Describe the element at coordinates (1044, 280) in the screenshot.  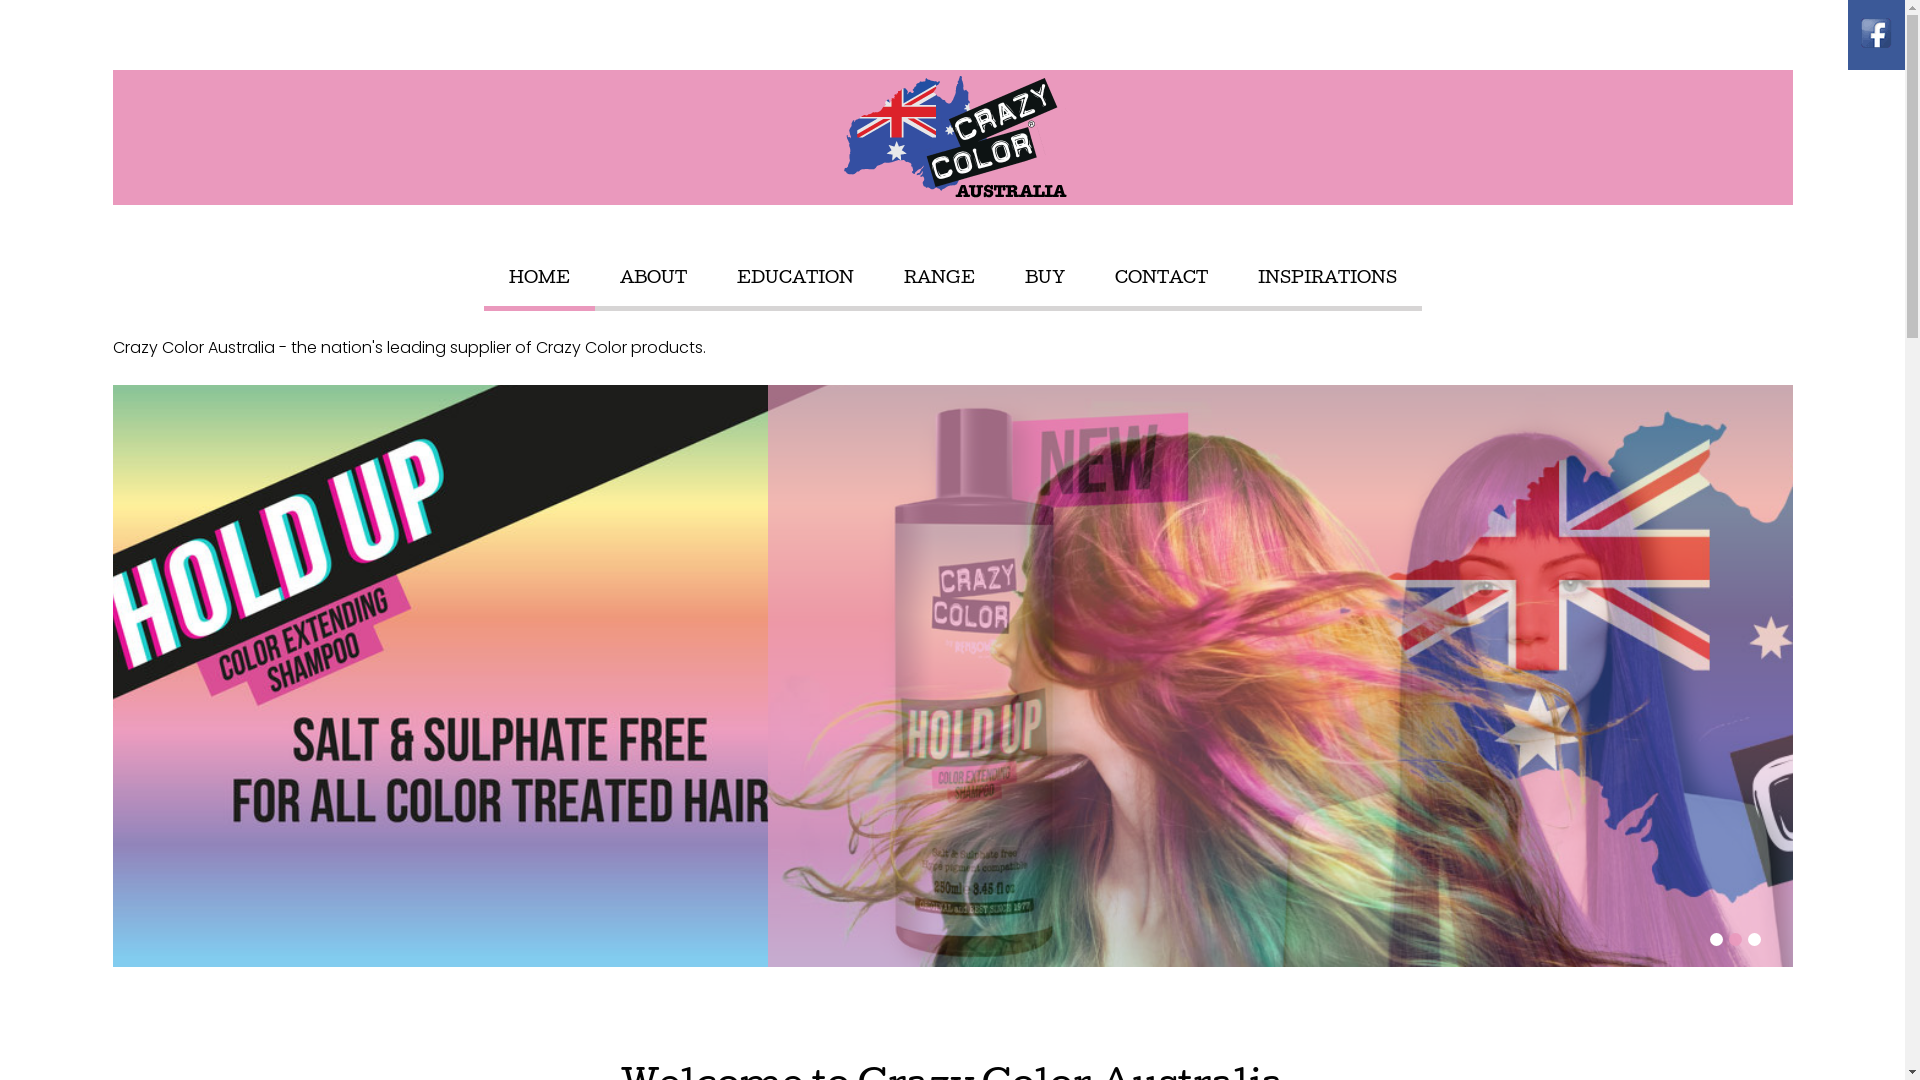
I see `BUY` at that location.